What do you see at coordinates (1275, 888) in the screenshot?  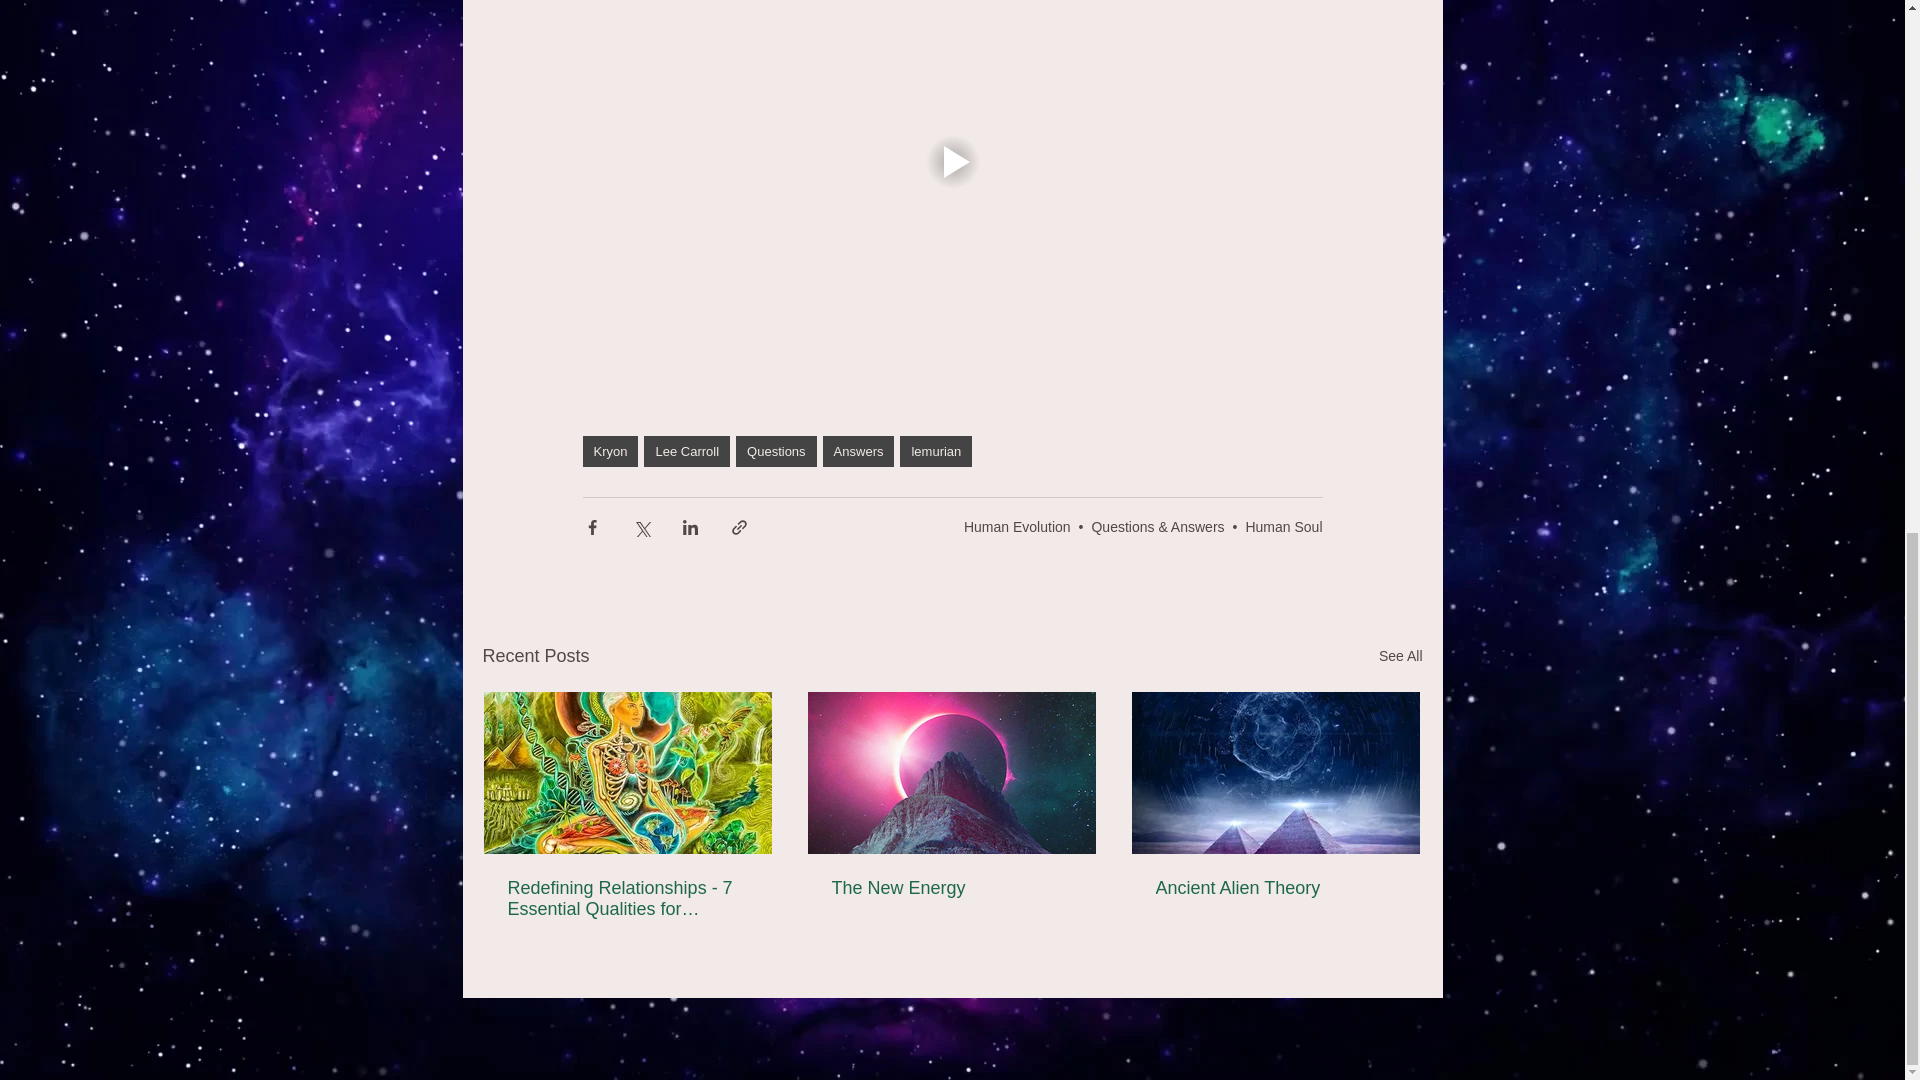 I see `Ancient Alien Theory` at bounding box center [1275, 888].